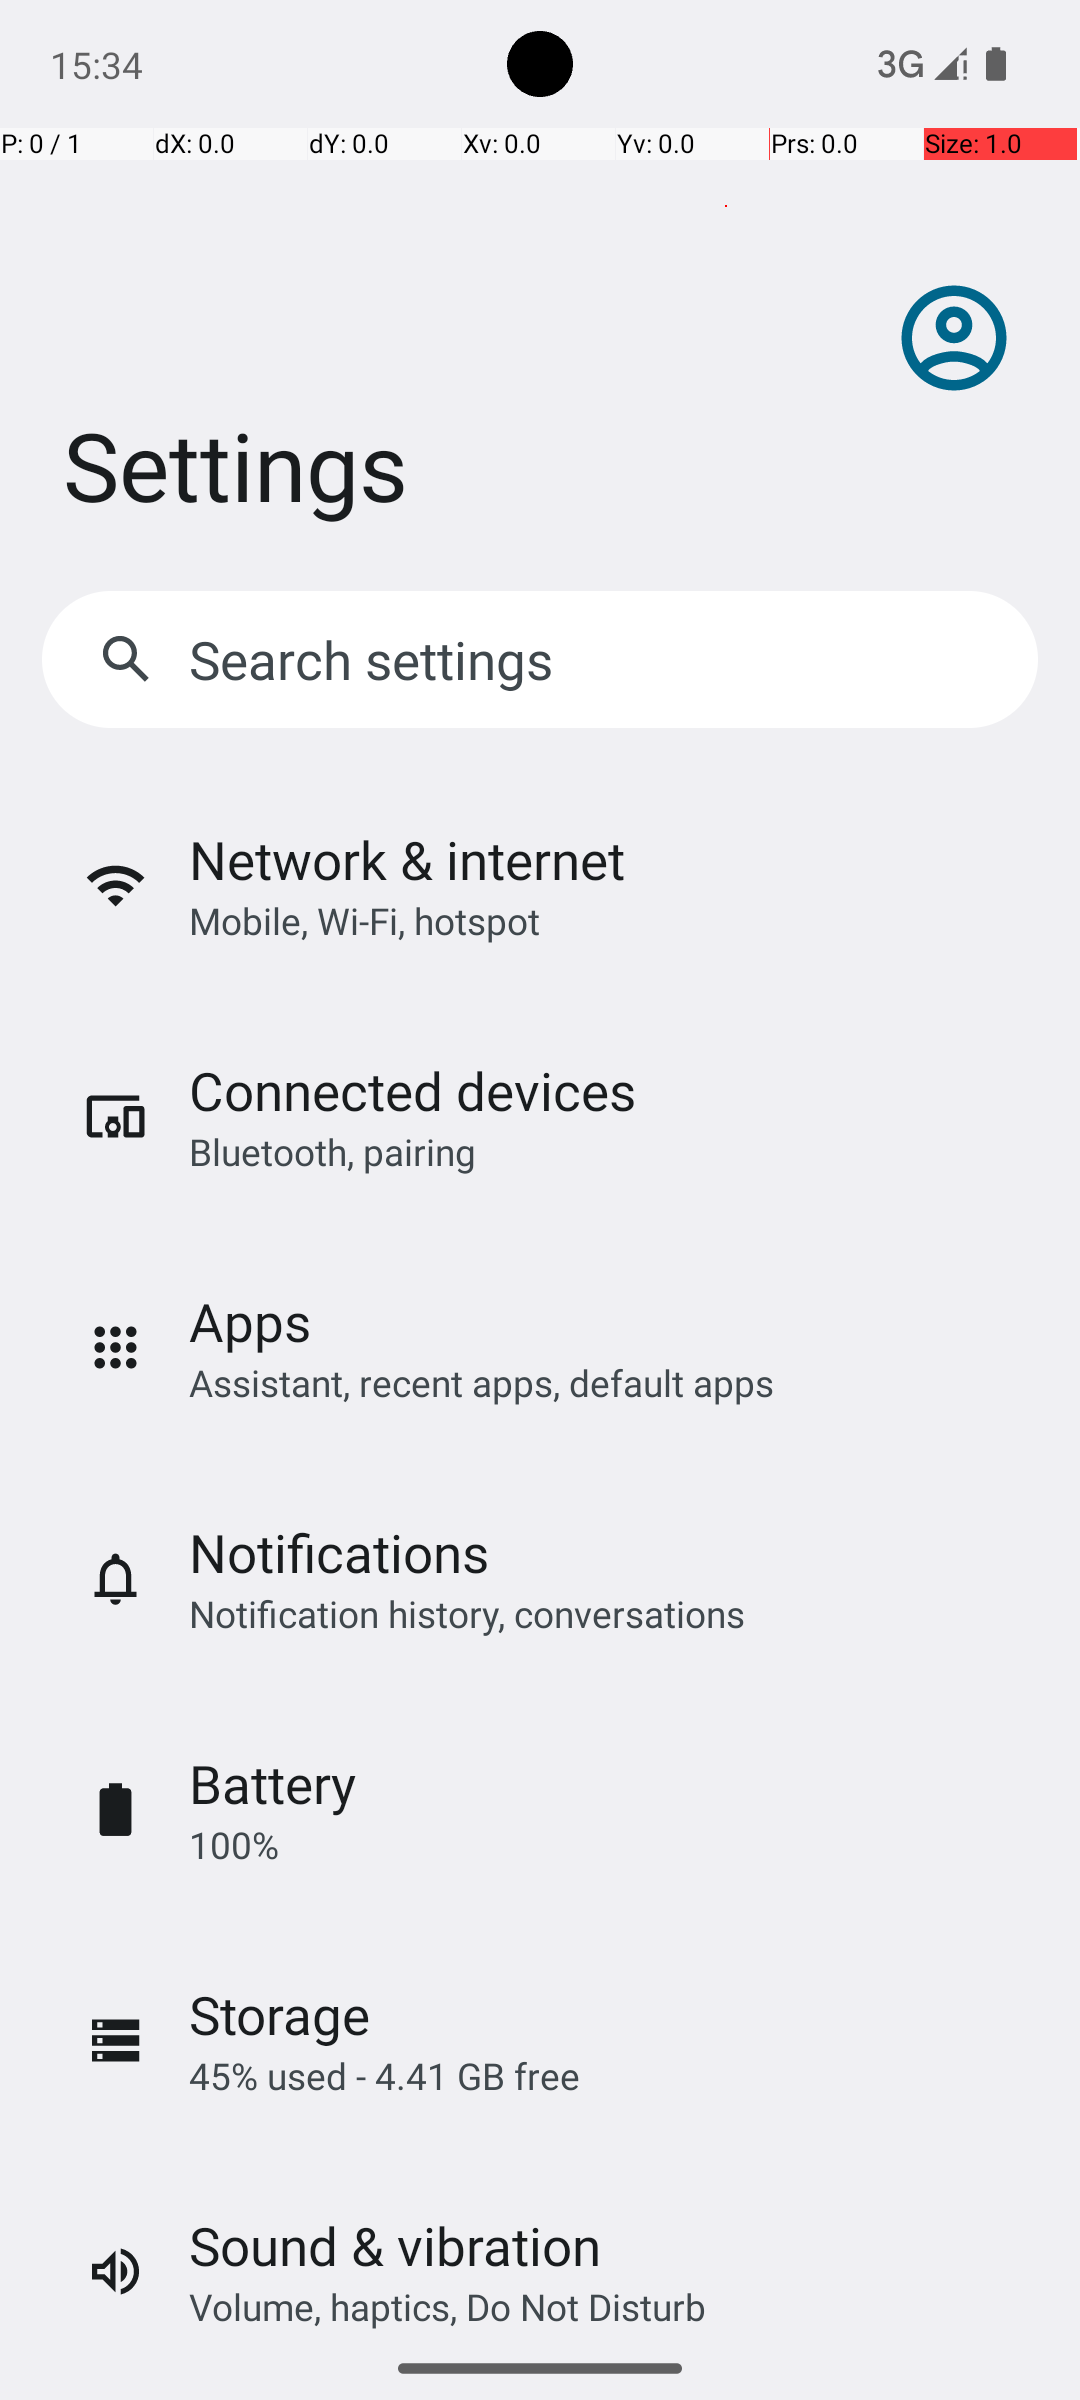  Describe the element at coordinates (364, 920) in the screenshot. I see `Mobile, Wi‑Fi, hotspot` at that location.